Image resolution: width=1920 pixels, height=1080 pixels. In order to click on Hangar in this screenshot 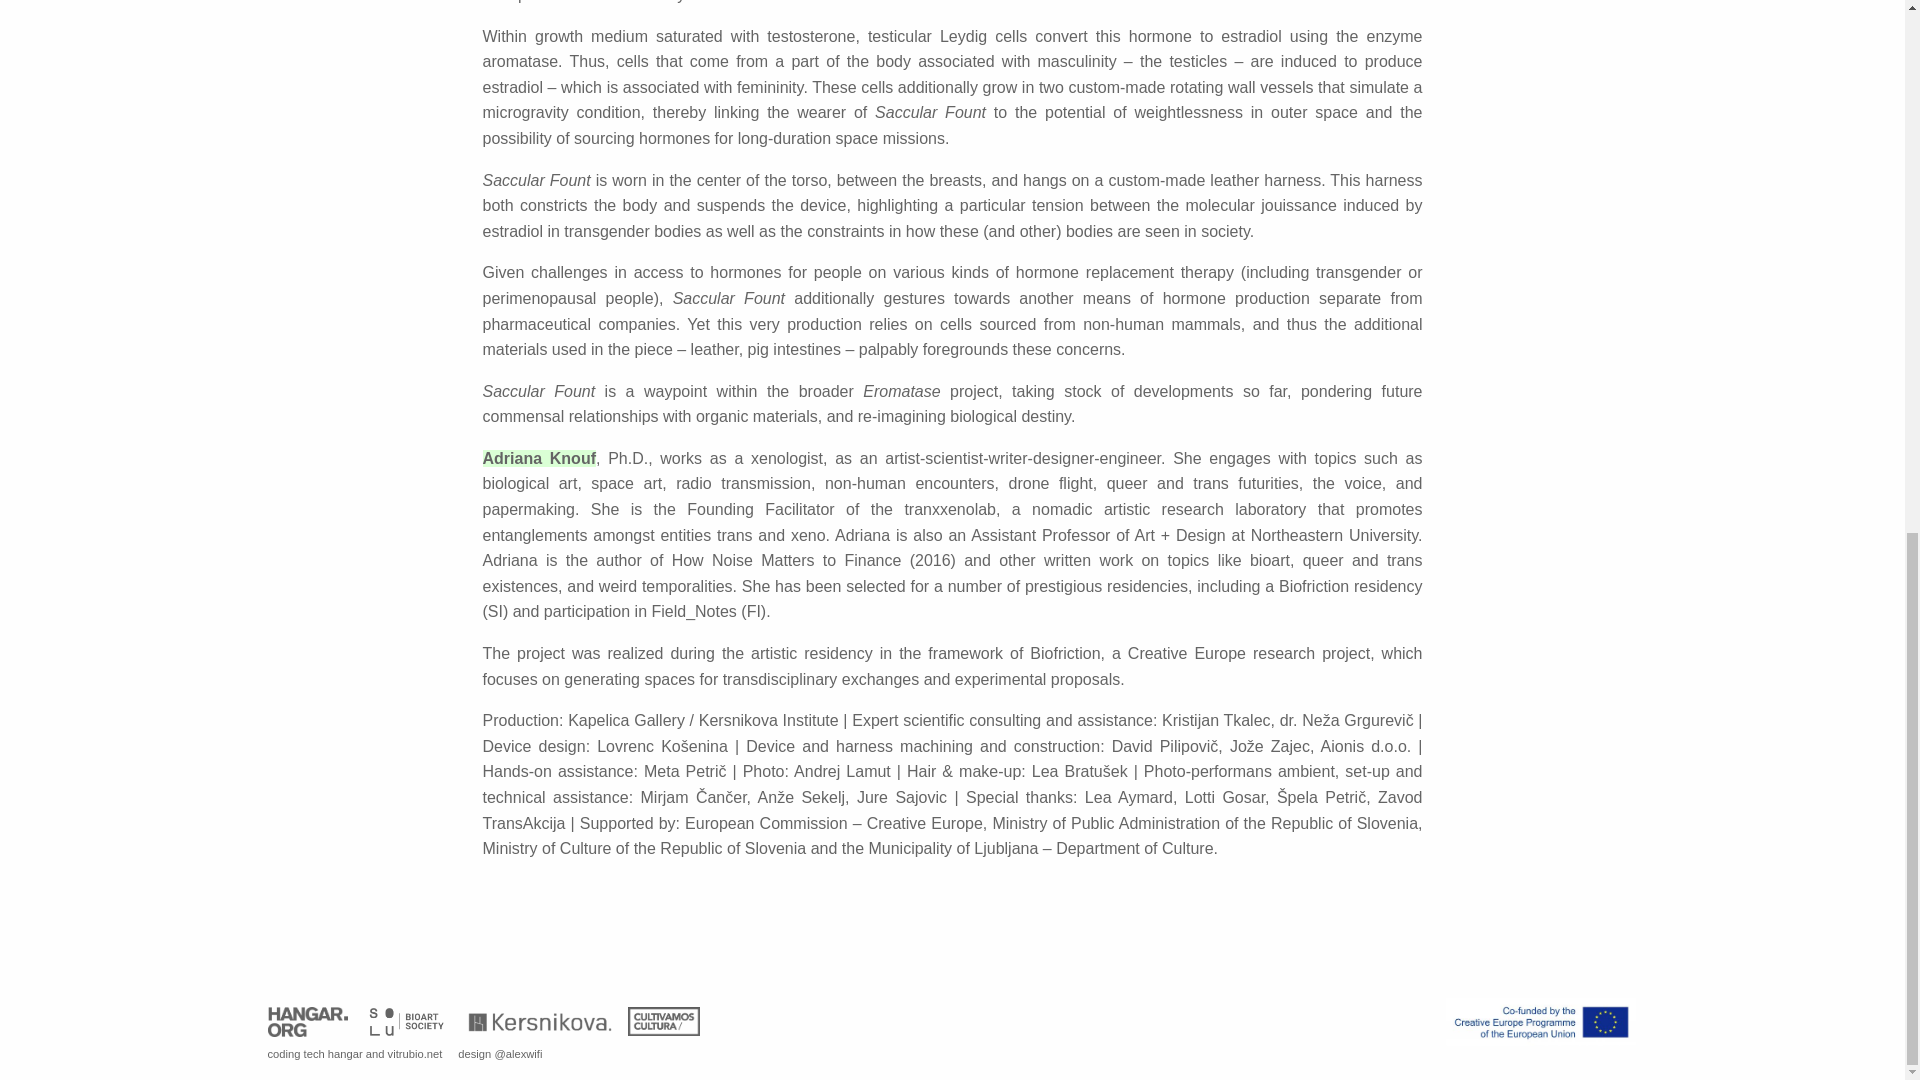, I will do `click(308, 1022)`.